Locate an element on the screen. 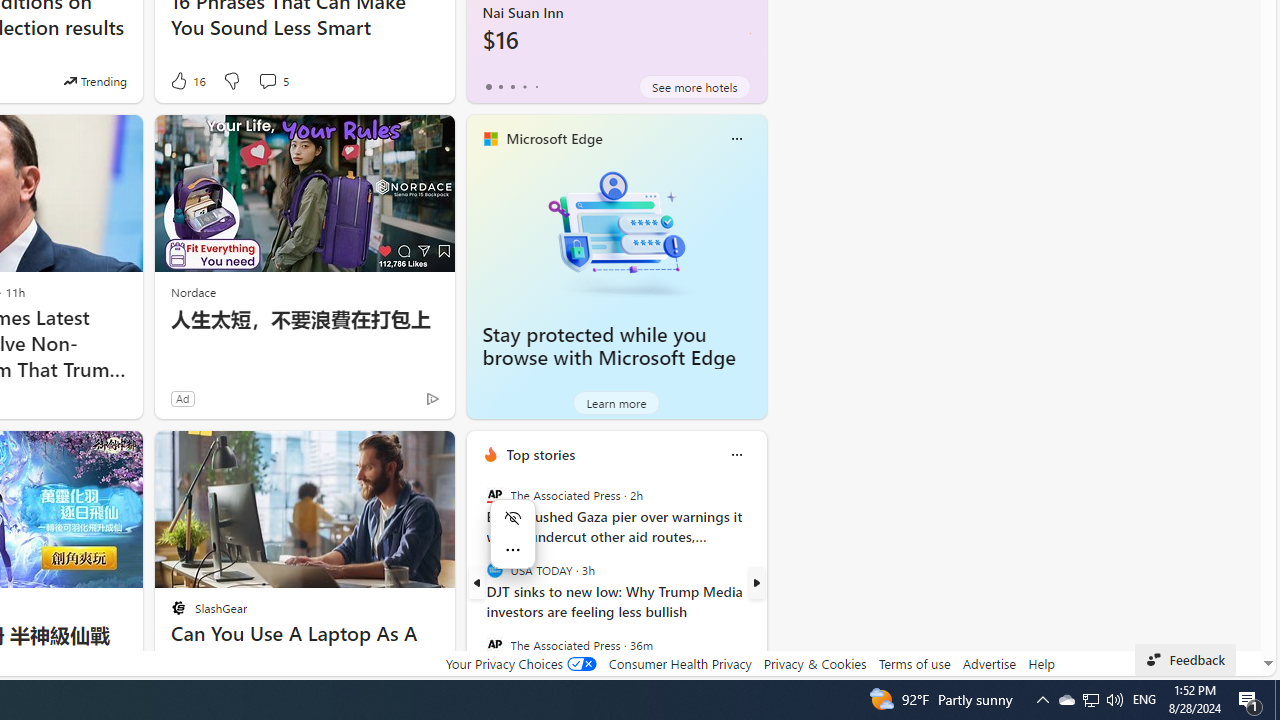 This screenshot has width=1280, height=720. Top stories is located at coordinates (540, 454).